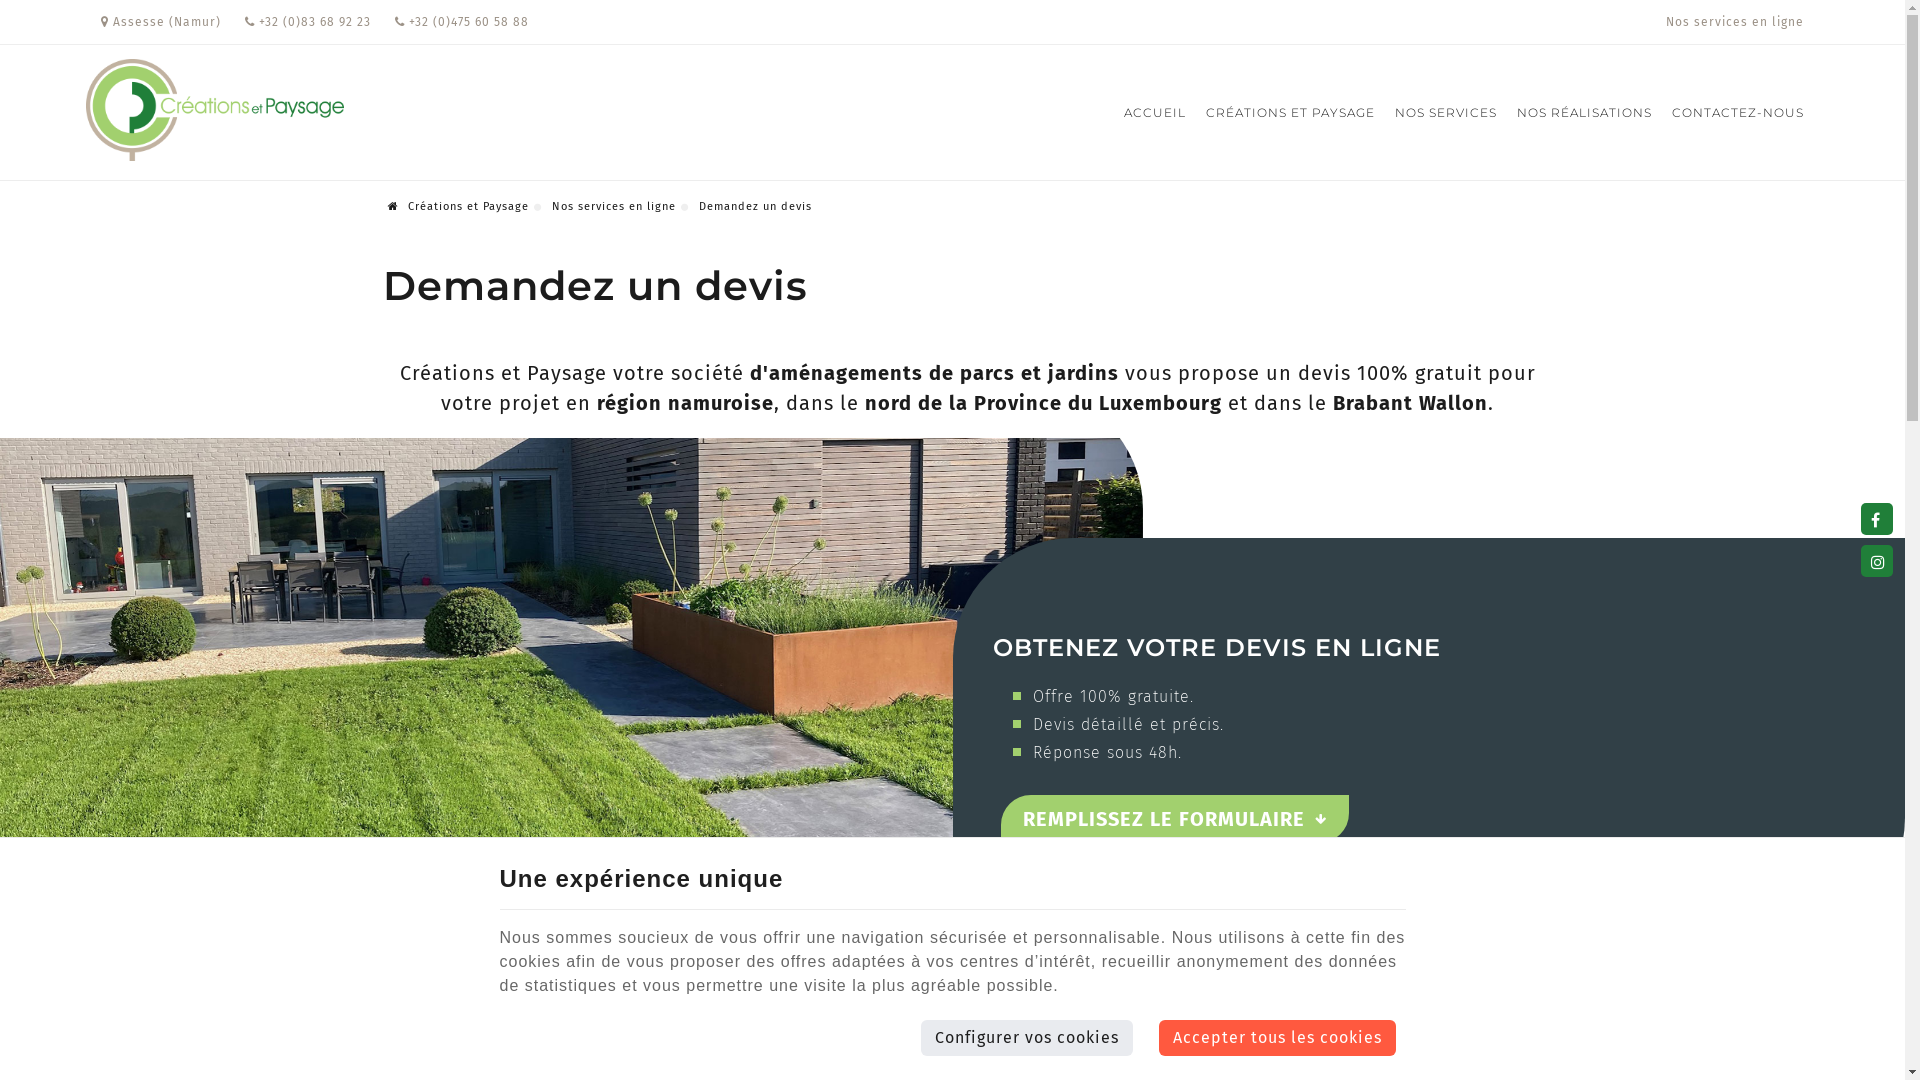 This screenshot has width=1920, height=1080. I want to click on Nos services en ligne, so click(614, 206).